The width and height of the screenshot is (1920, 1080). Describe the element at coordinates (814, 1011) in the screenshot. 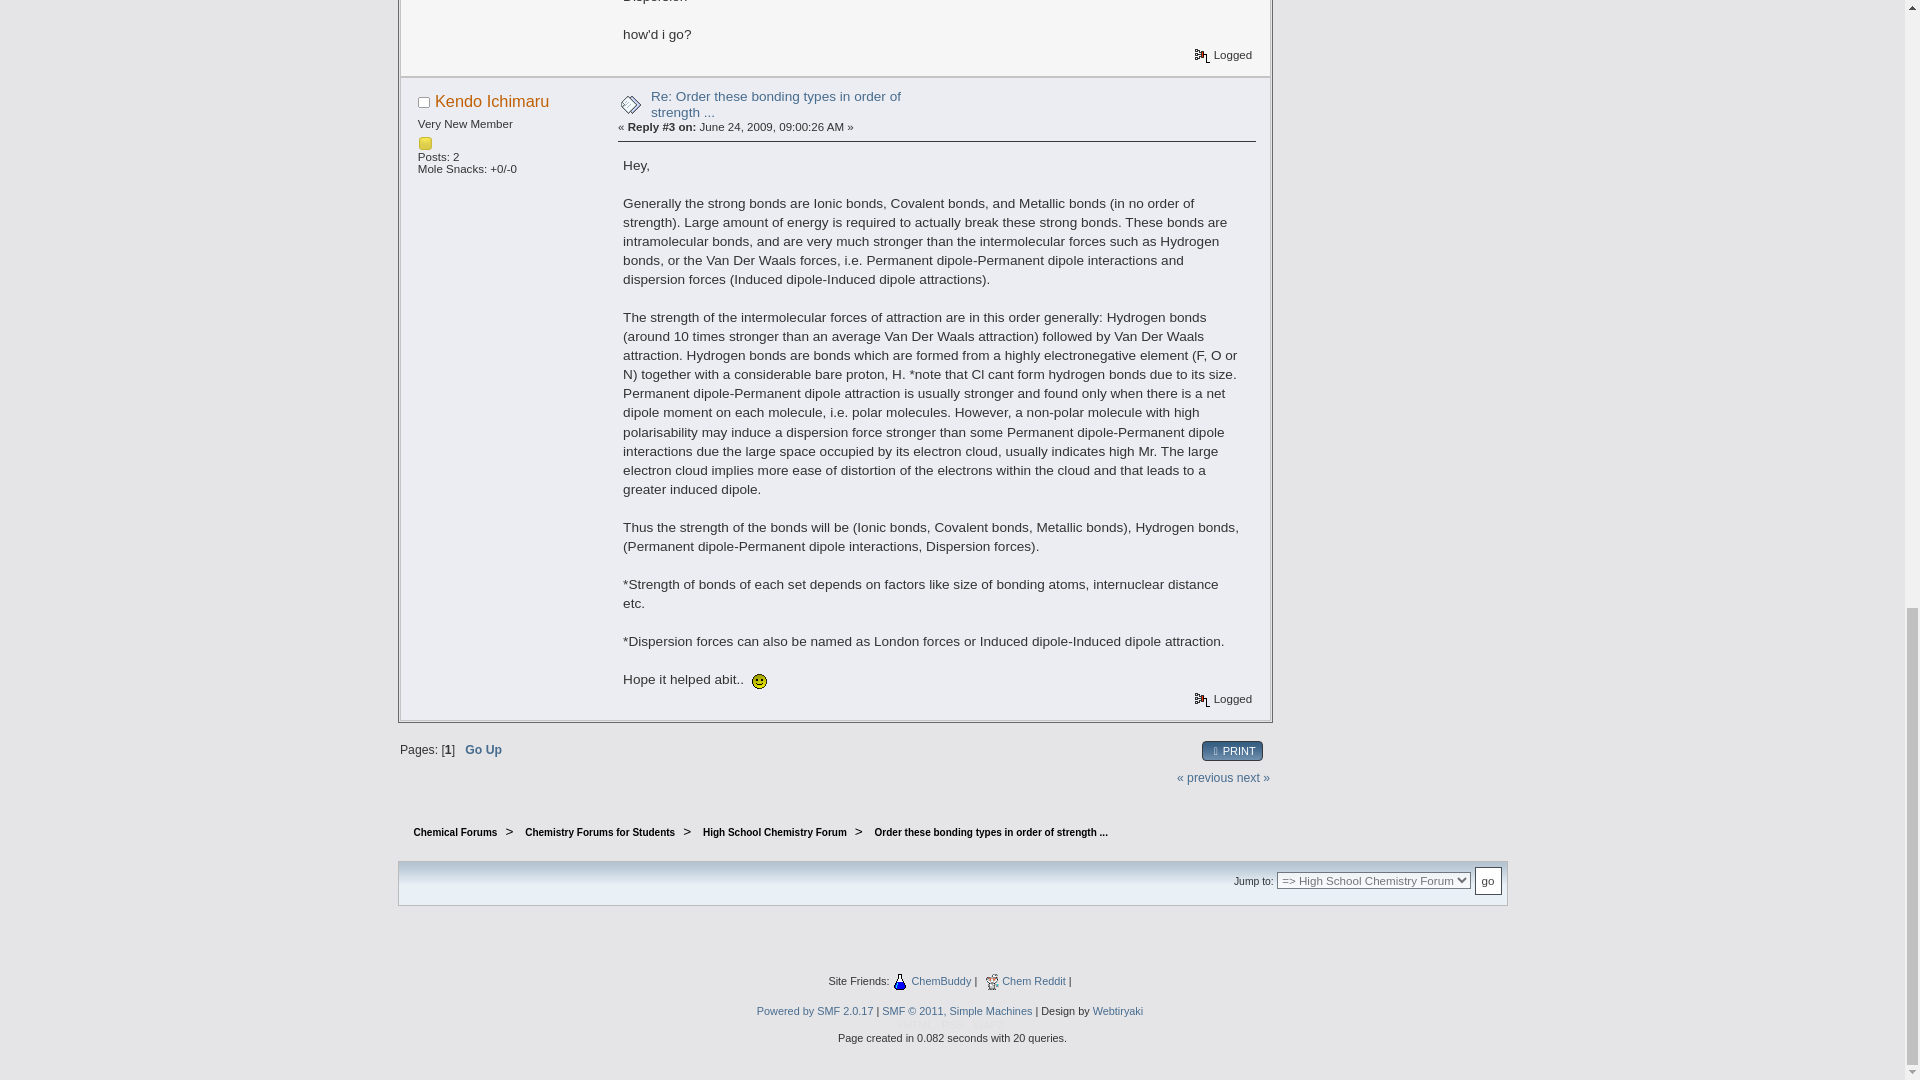

I see `Simple Machines Forum` at that location.